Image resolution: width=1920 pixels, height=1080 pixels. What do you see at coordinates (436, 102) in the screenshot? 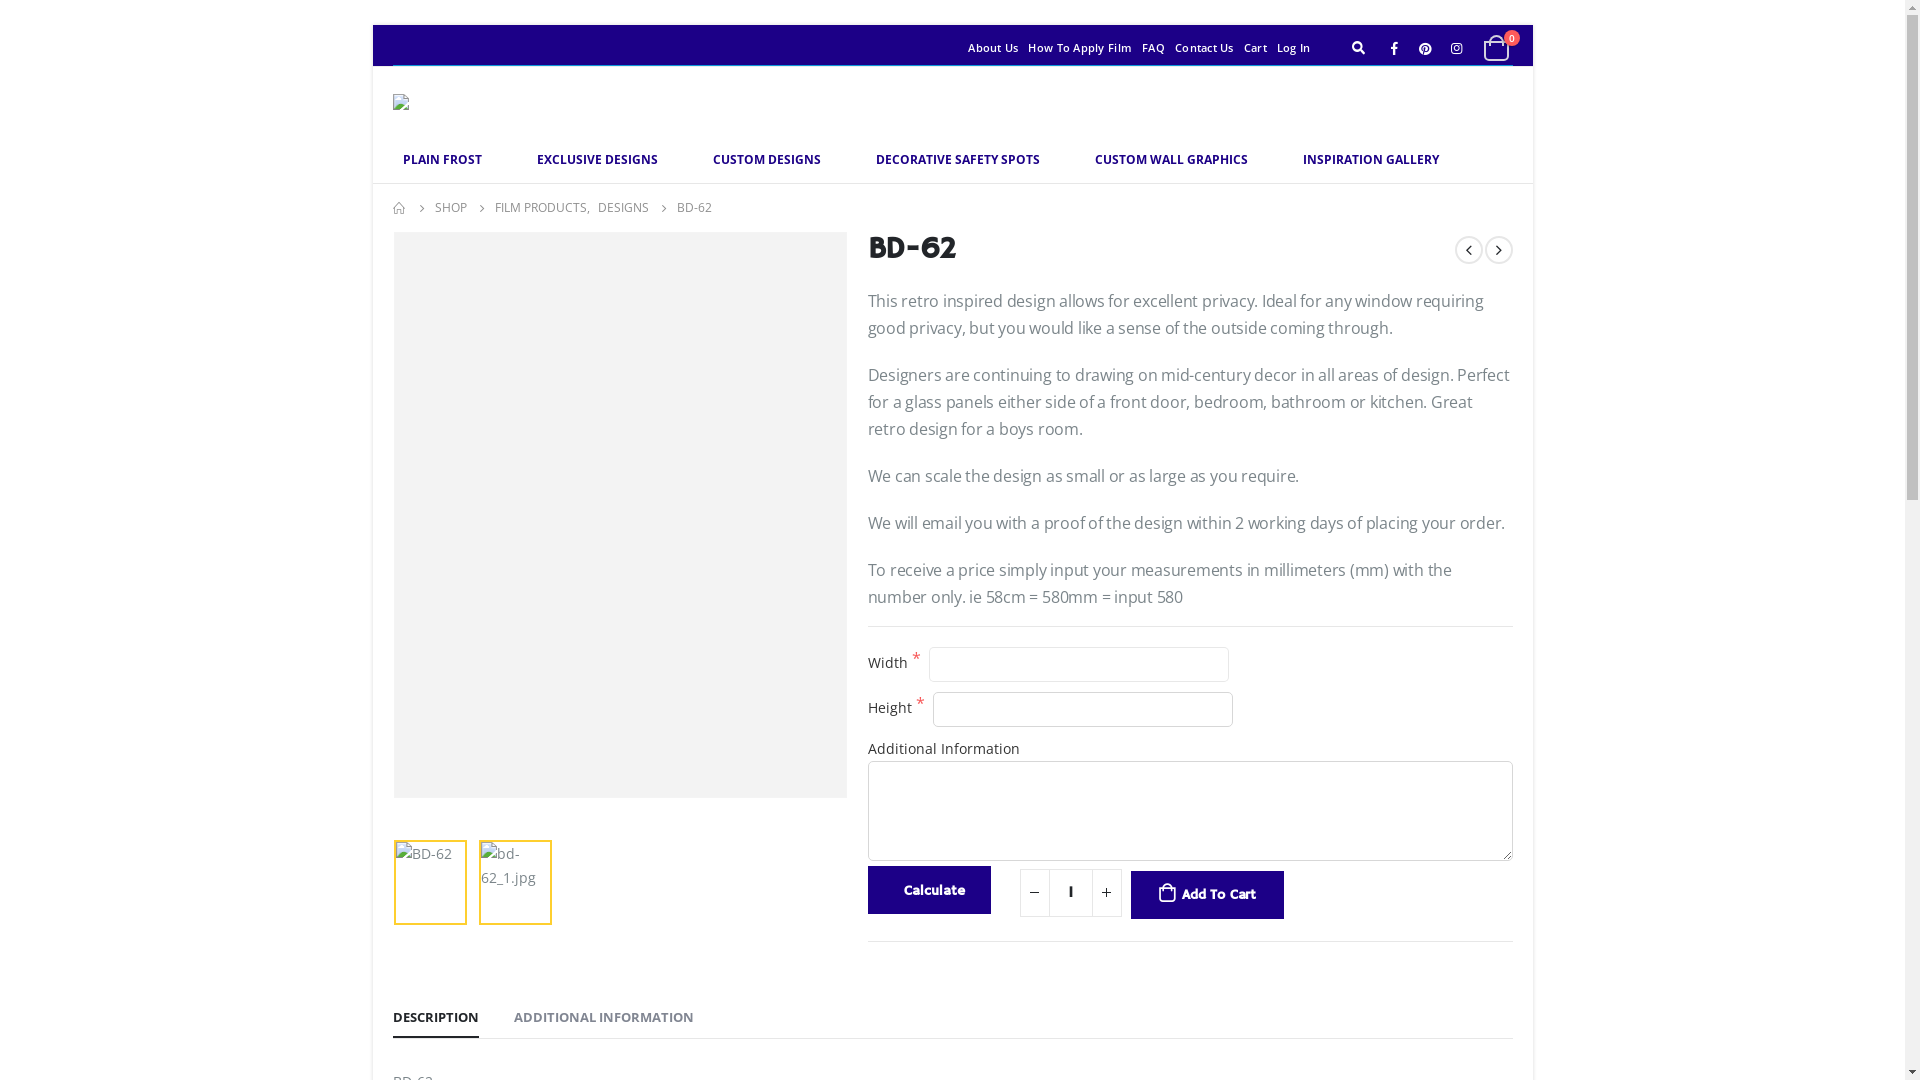
I see `Frost & Co. - DIY FROSTED FILM DESIGNS` at bounding box center [436, 102].